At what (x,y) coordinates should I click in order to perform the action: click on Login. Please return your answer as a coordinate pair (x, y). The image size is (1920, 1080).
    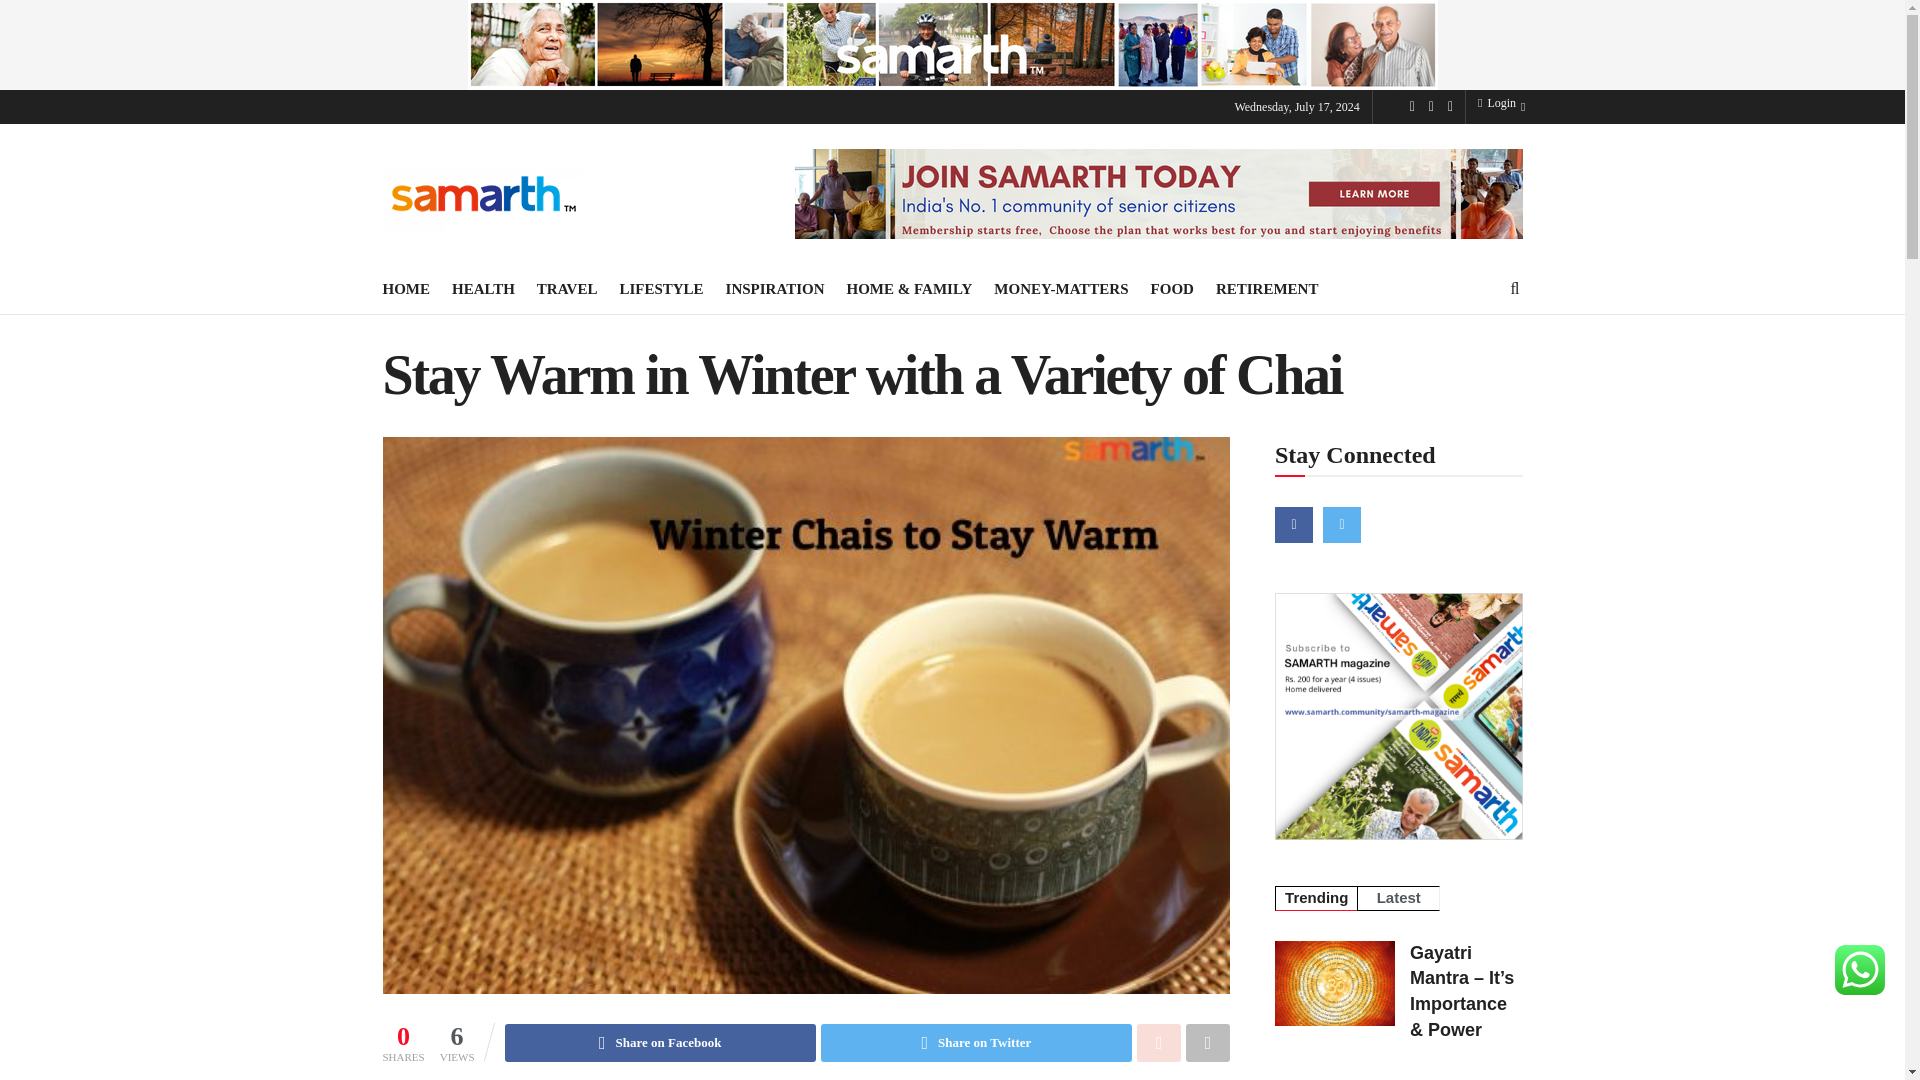
    Looking at the image, I should click on (1497, 104).